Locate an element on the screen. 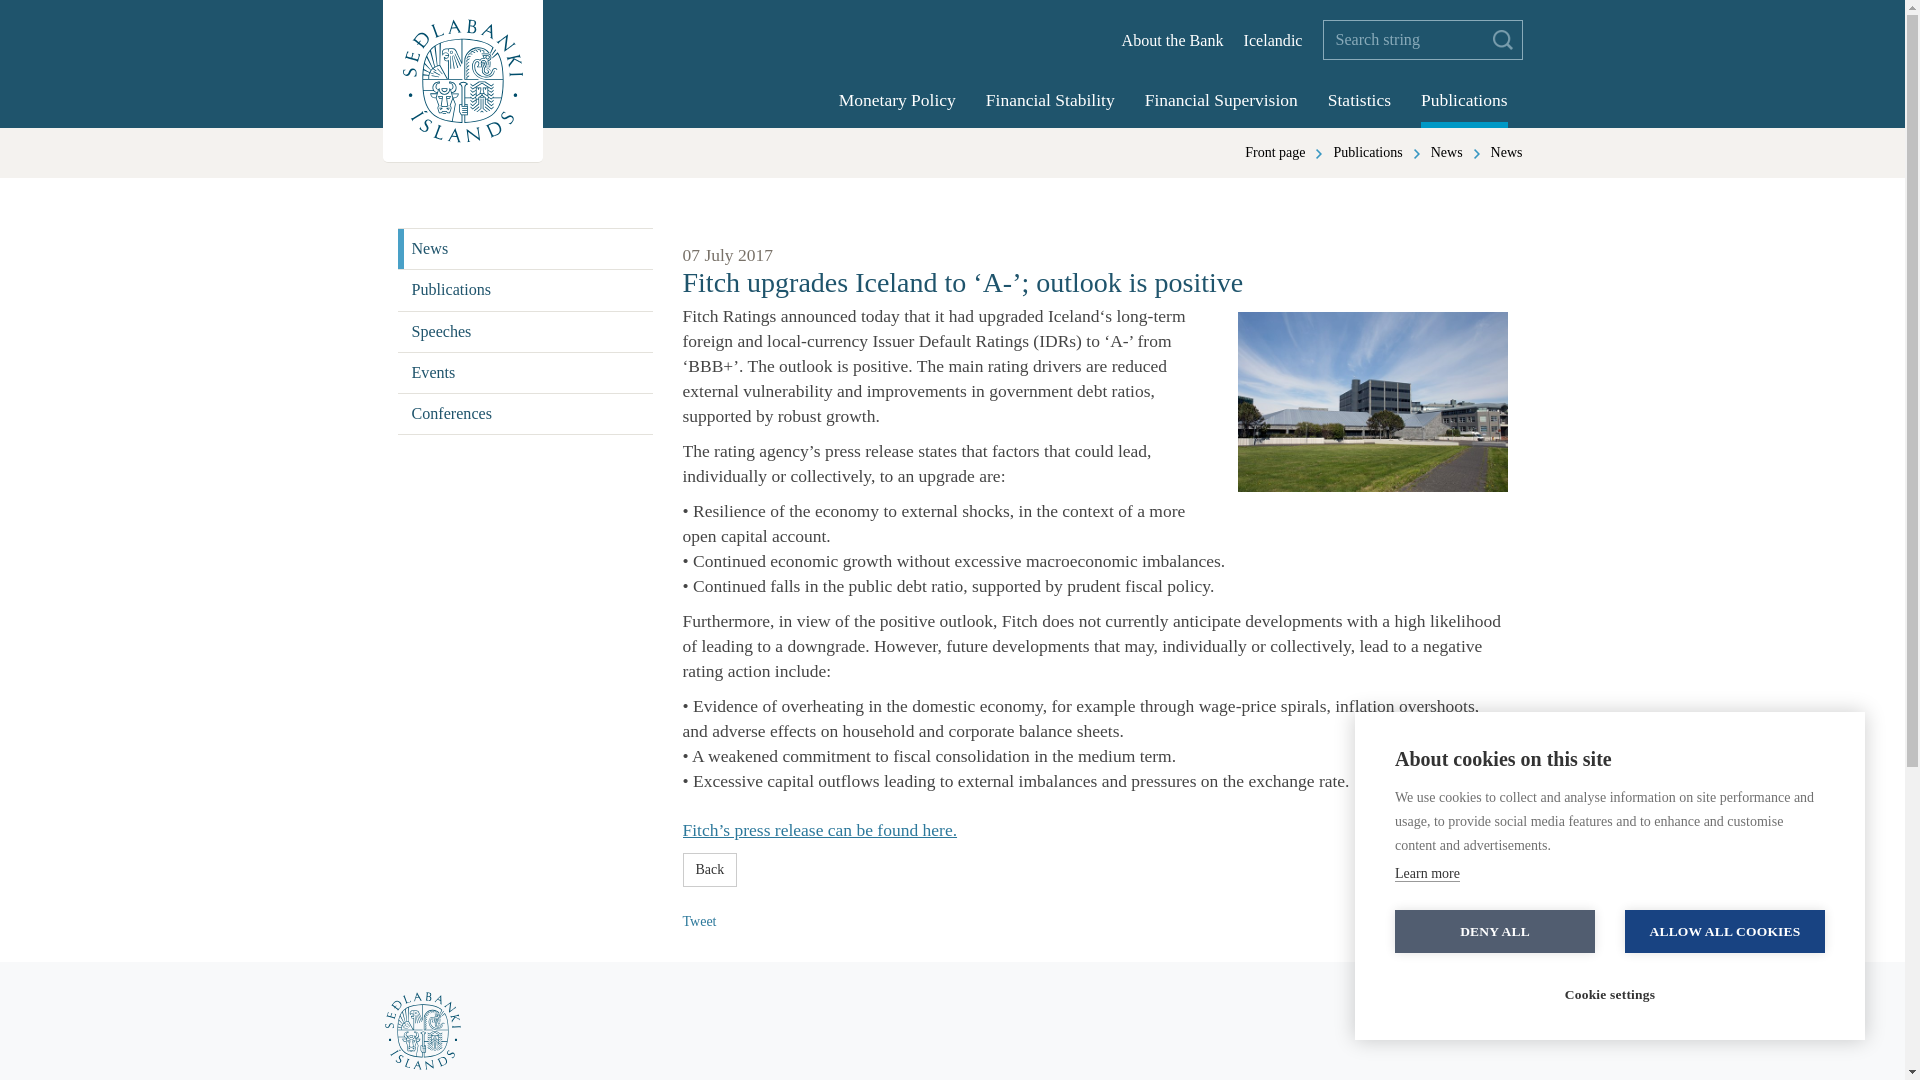  Icelandic is located at coordinates (1274, 40).